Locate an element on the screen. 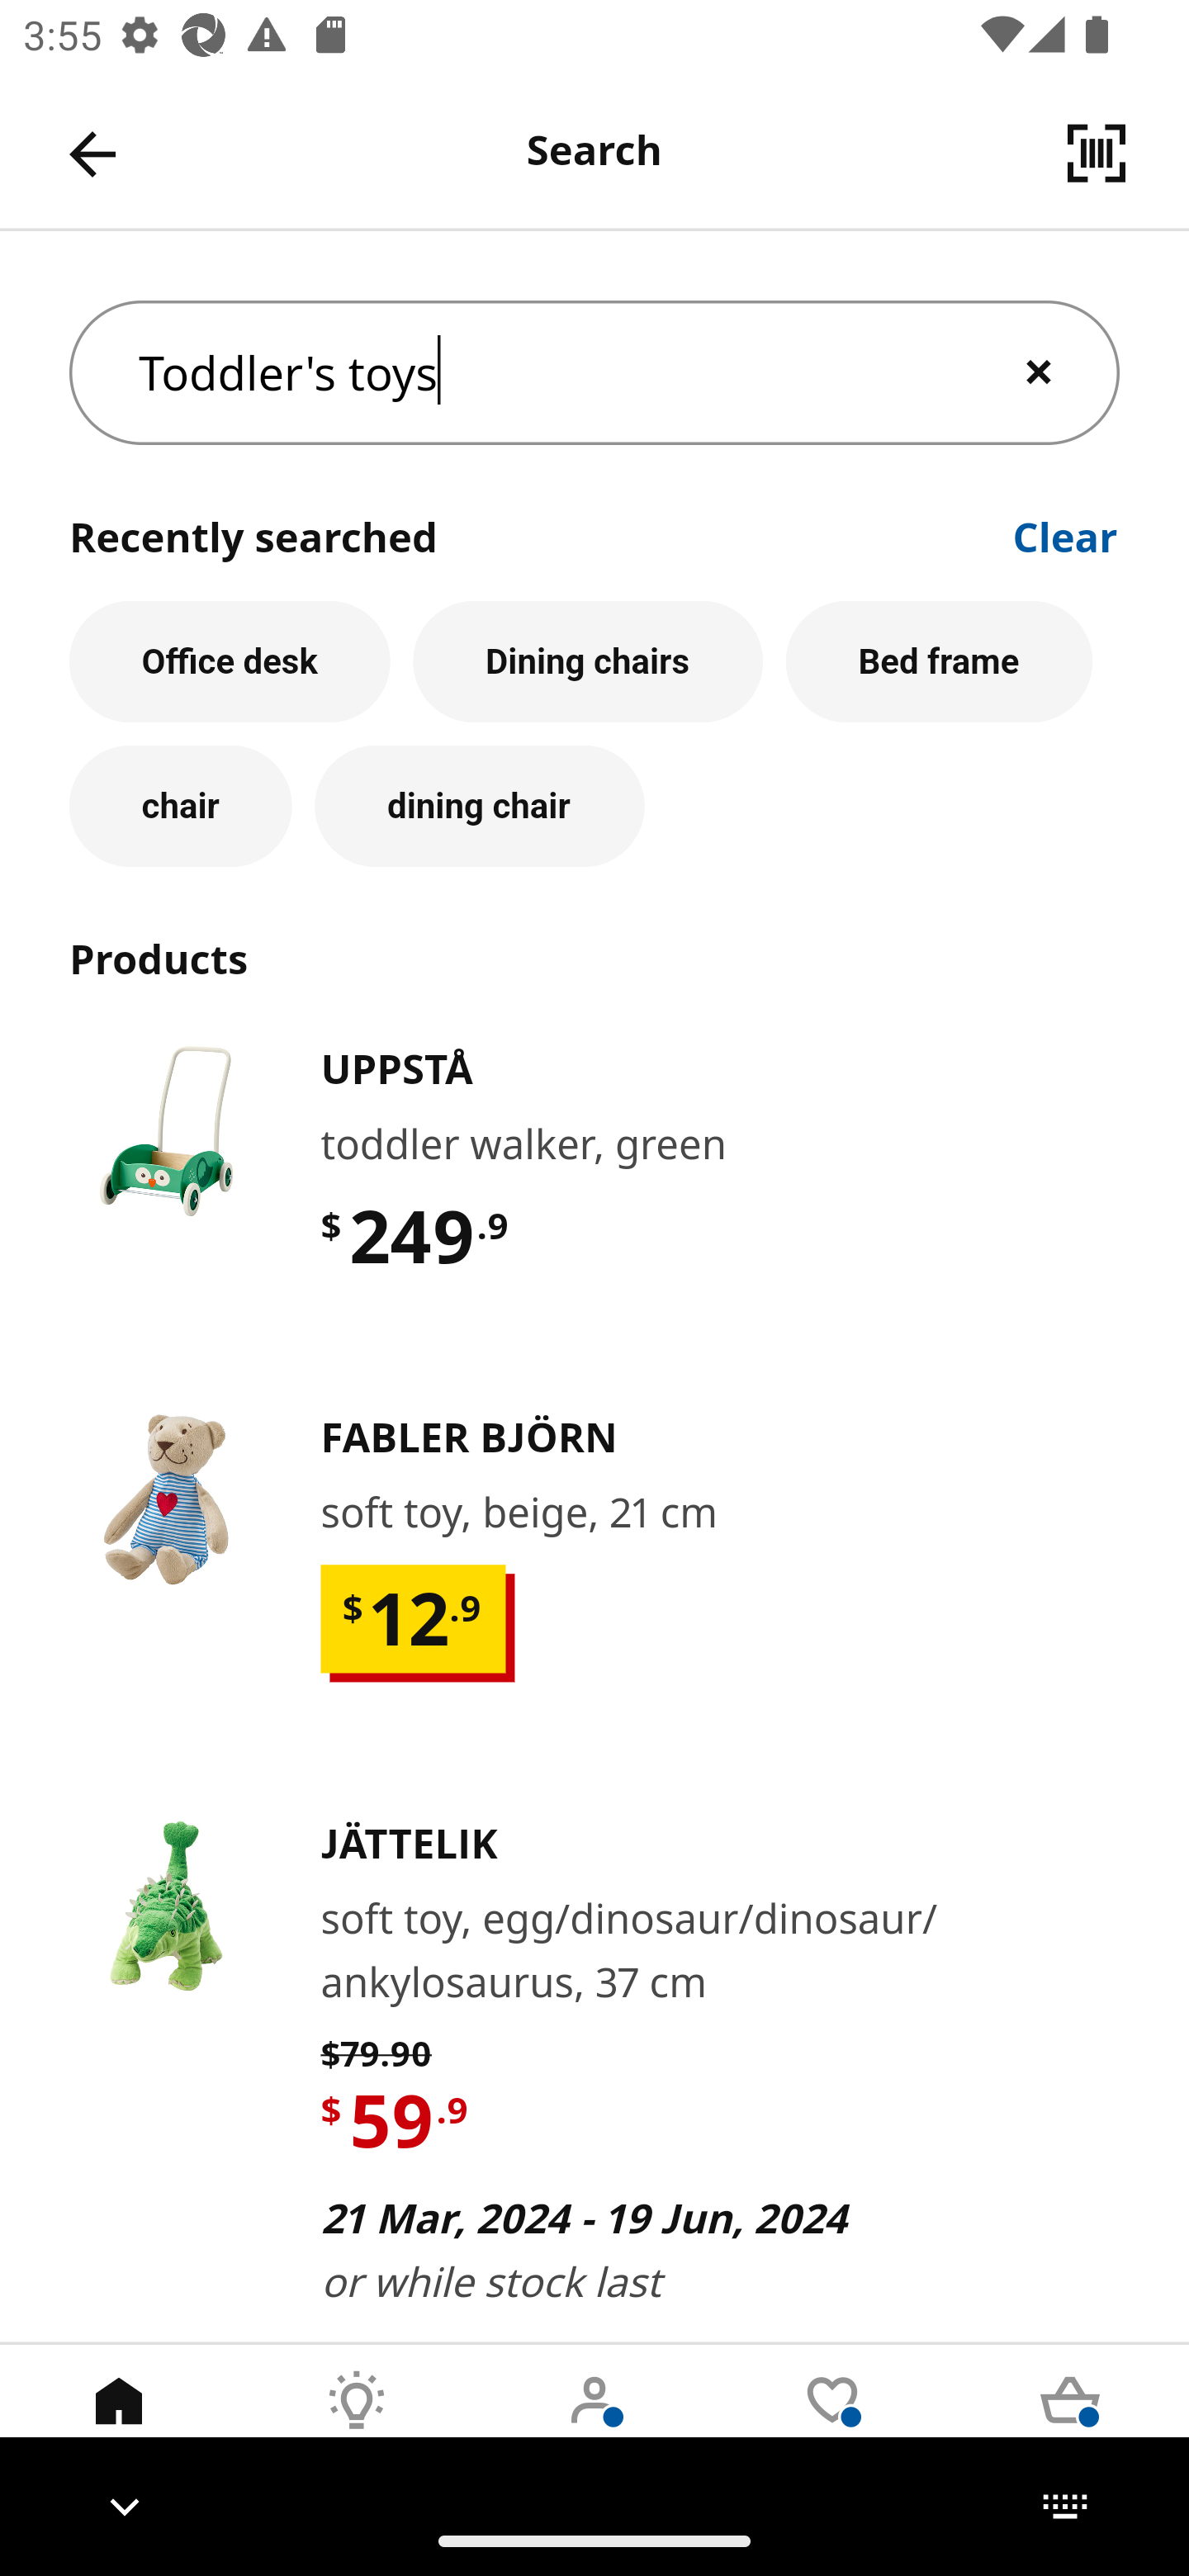 The image size is (1189, 2576). Inspirations
Tab 2 of 5 is located at coordinates (357, 2425).